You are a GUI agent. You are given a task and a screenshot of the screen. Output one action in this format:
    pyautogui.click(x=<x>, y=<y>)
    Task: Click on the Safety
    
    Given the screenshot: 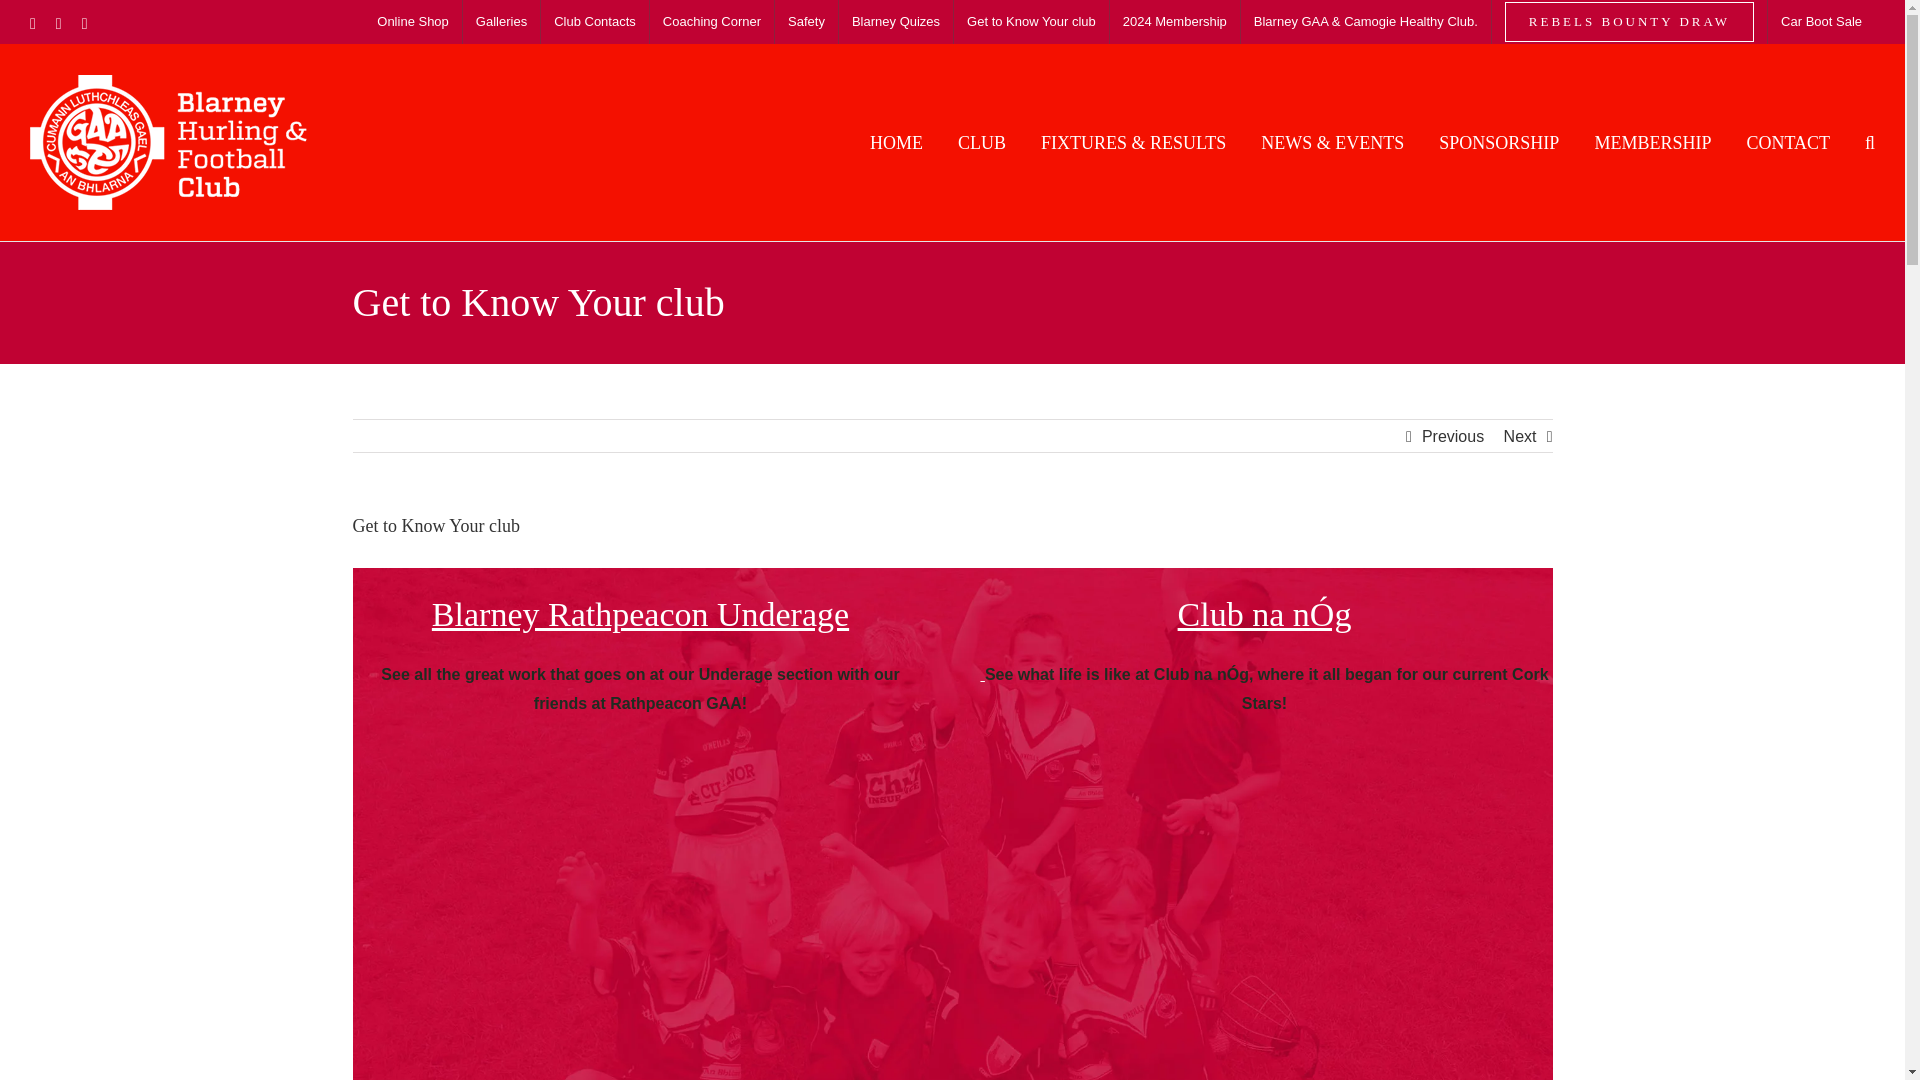 What is the action you would take?
    pyautogui.click(x=806, y=22)
    